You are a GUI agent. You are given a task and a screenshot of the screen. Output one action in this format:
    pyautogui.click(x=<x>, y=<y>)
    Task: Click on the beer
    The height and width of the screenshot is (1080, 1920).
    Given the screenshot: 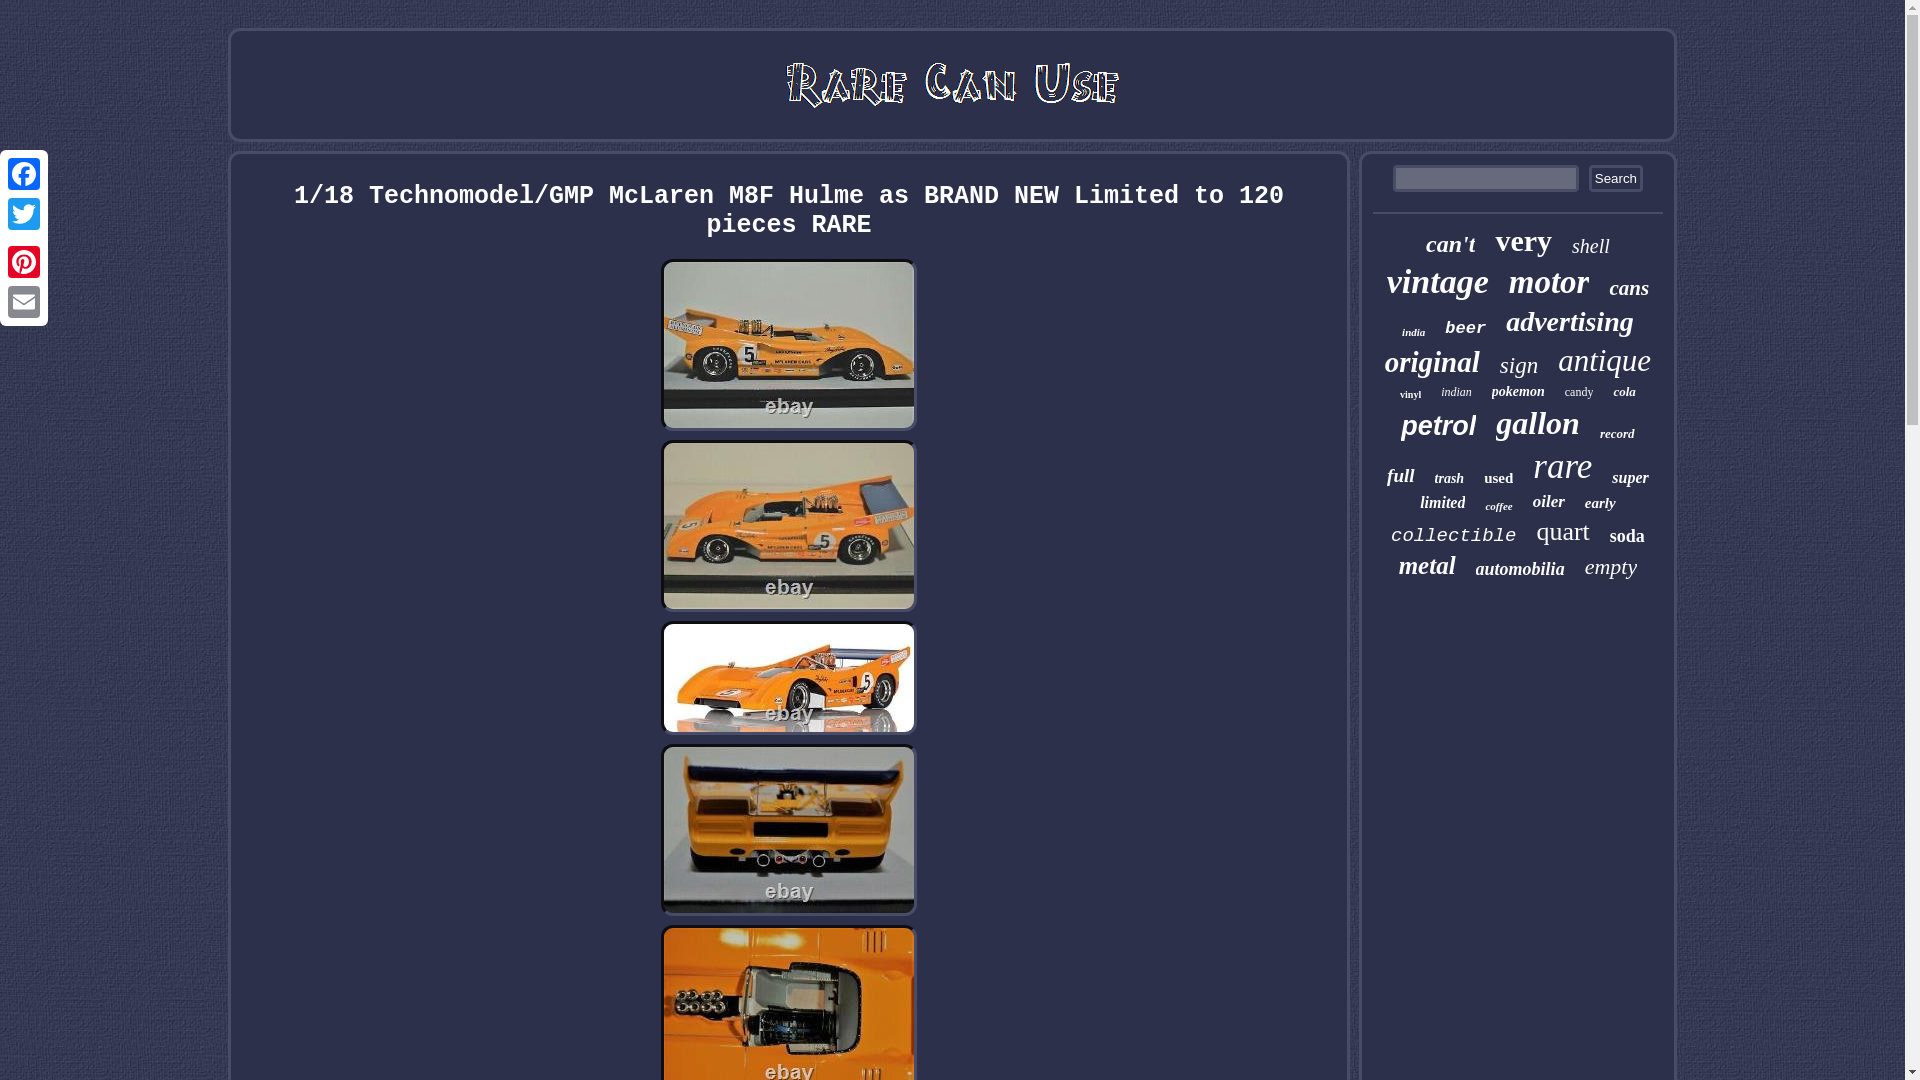 What is the action you would take?
    pyautogui.click(x=1466, y=328)
    